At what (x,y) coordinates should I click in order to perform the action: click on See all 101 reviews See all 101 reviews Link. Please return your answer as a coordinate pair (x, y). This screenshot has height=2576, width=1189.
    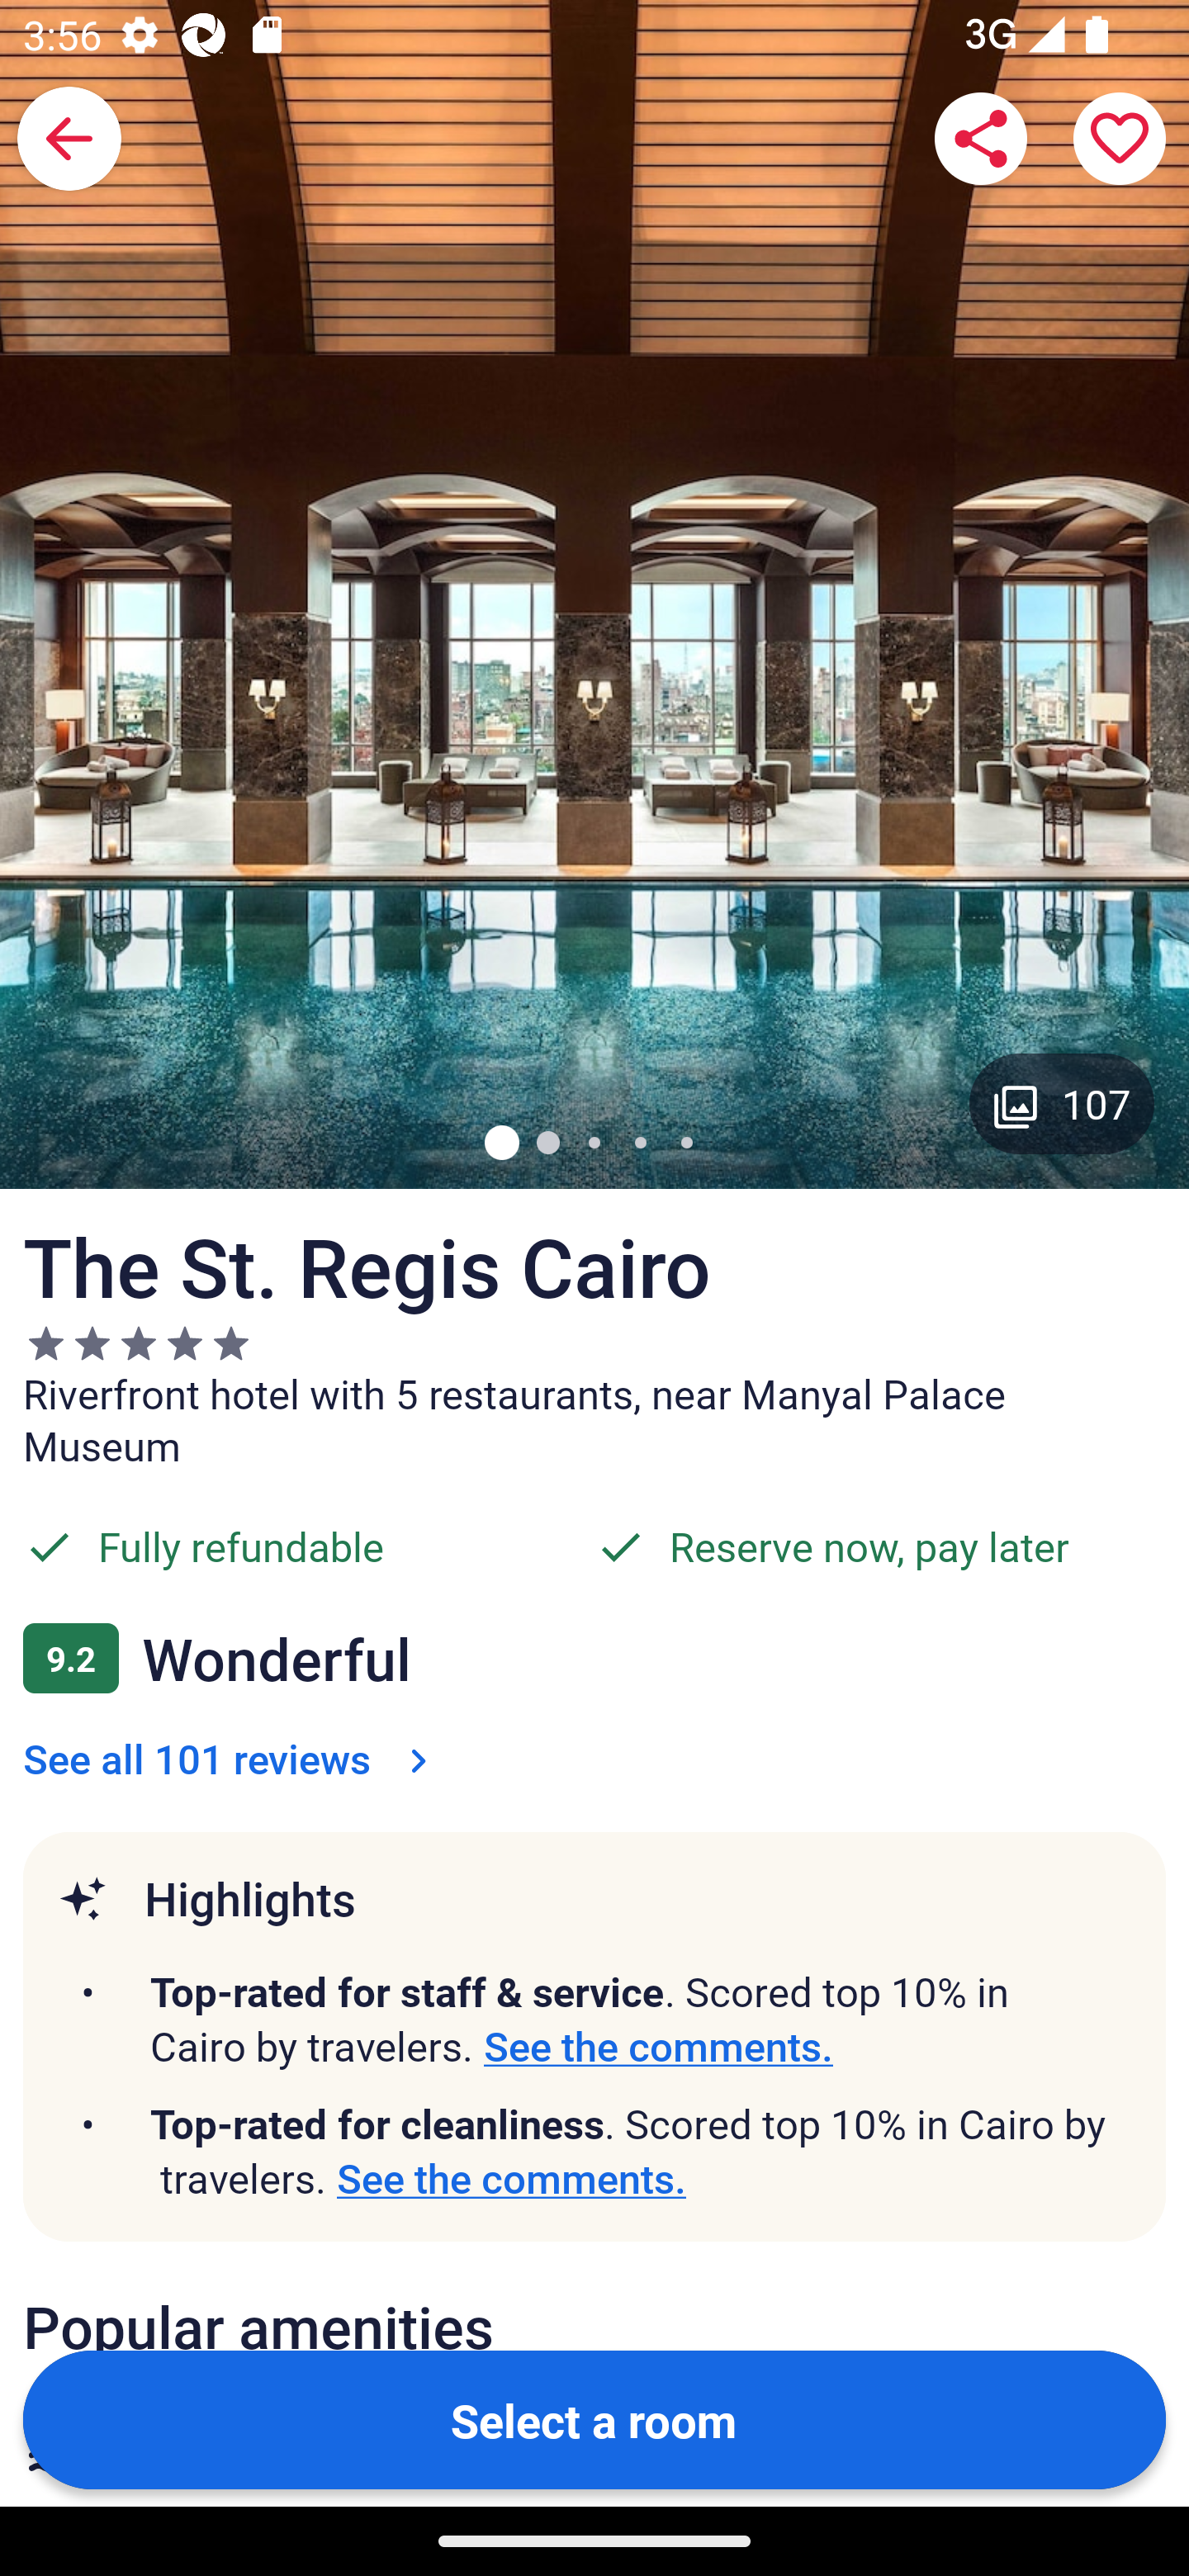
    Looking at the image, I should click on (231, 1759).